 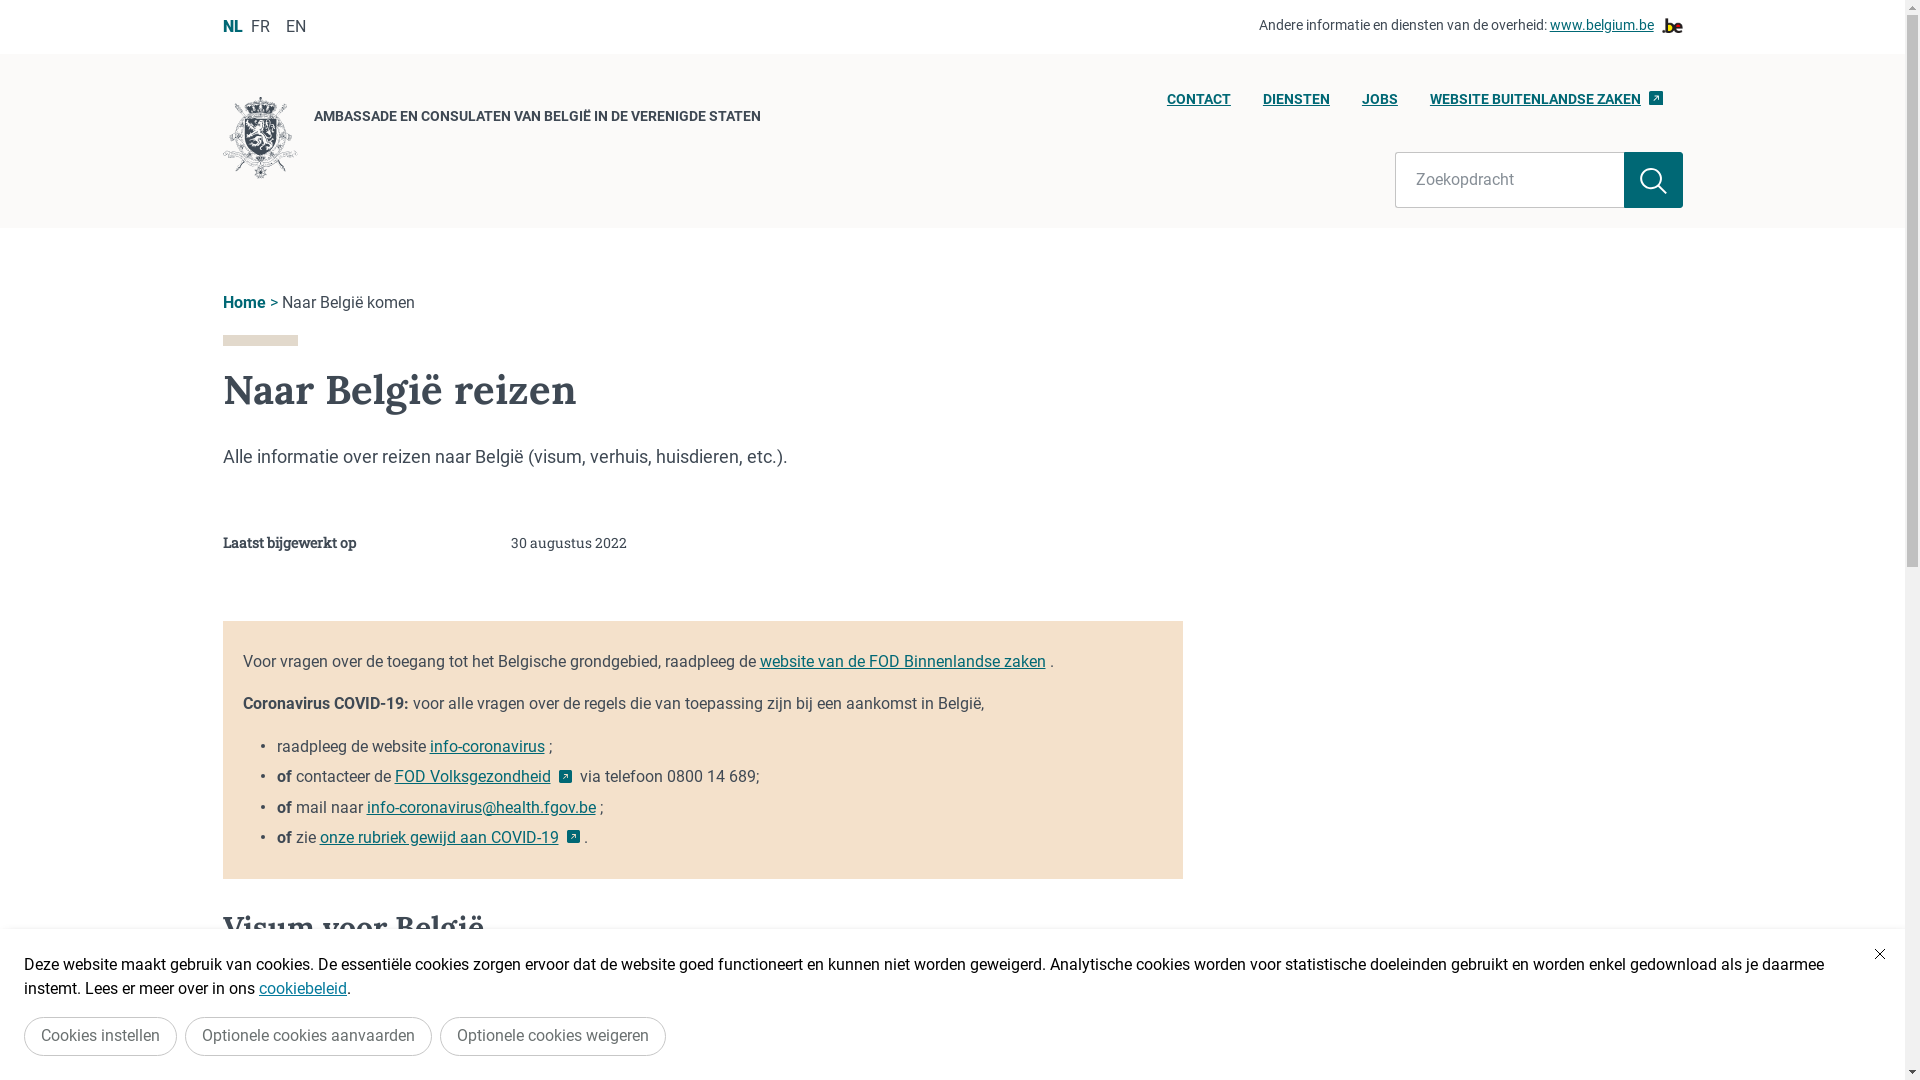 I want to click on Portaalsite van de federale overheid, so click(x=479, y=1036).